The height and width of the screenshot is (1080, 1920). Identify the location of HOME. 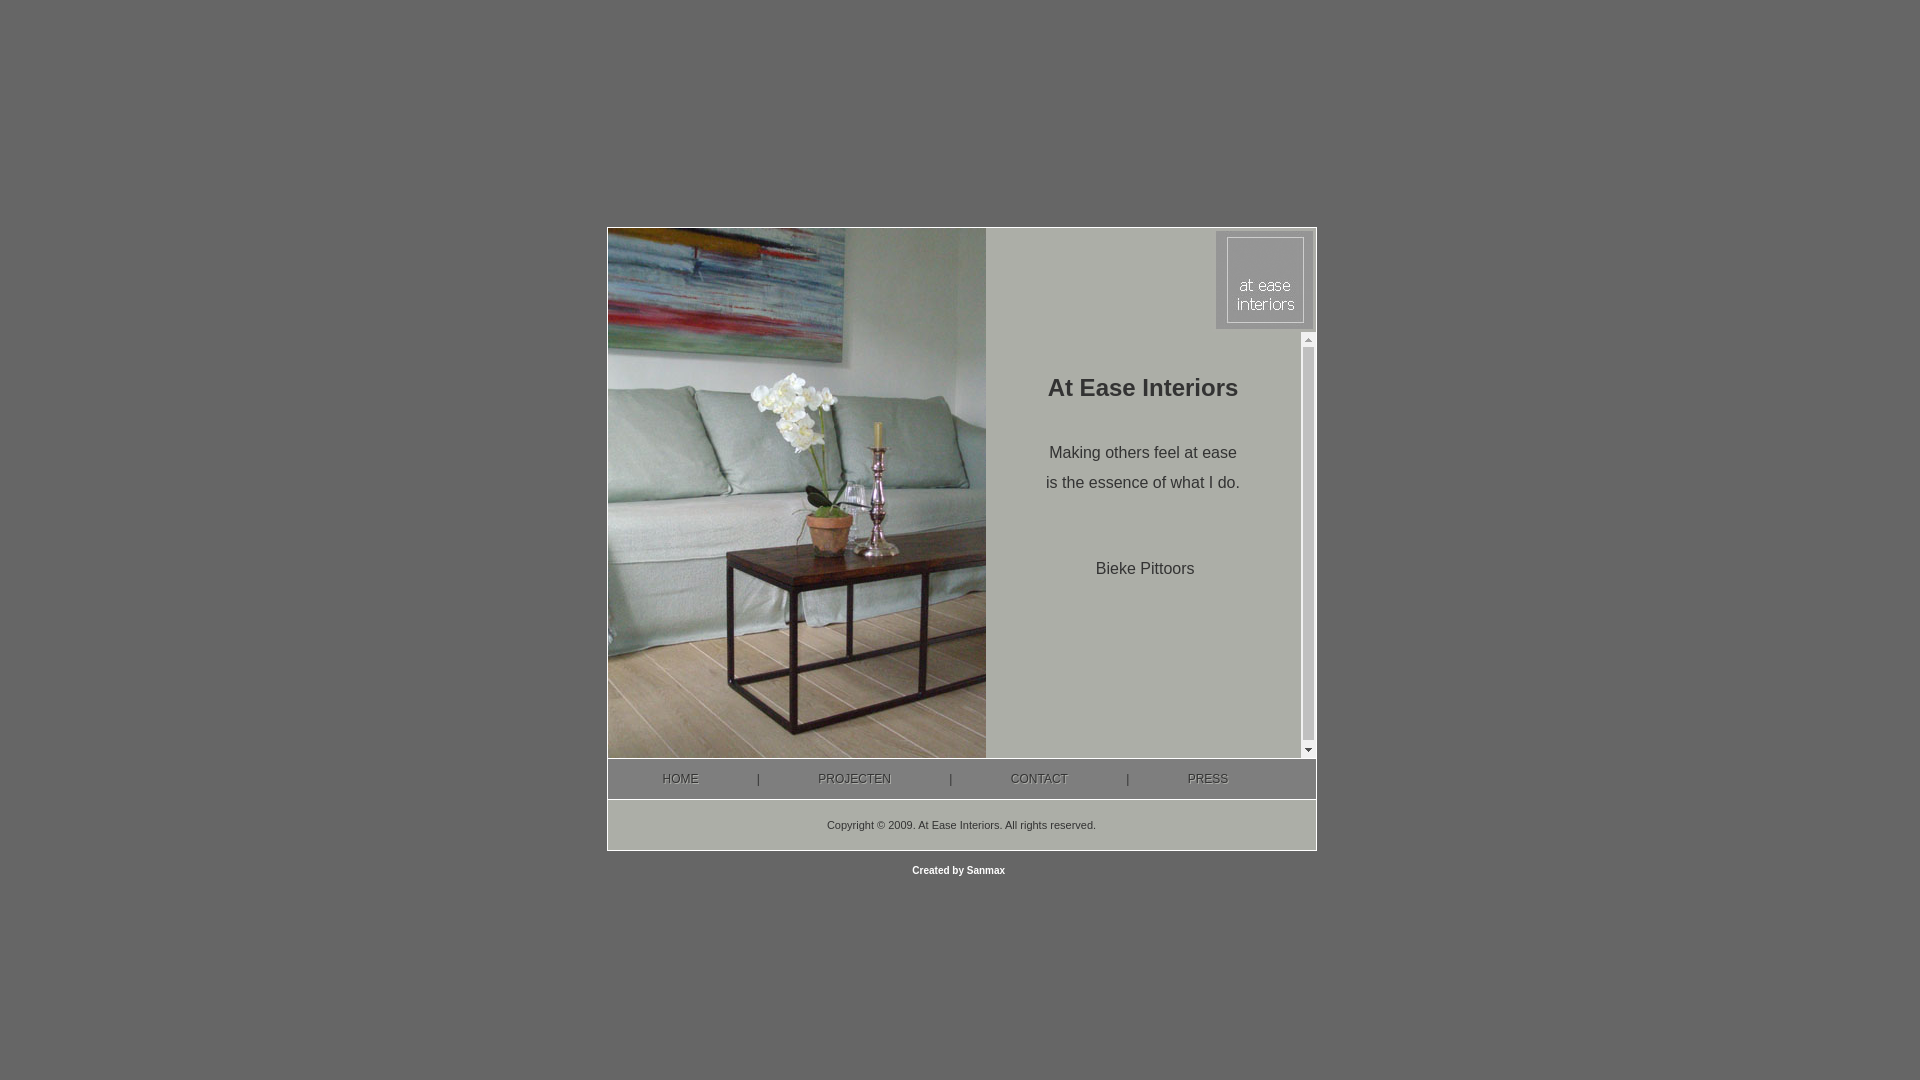
(681, 778).